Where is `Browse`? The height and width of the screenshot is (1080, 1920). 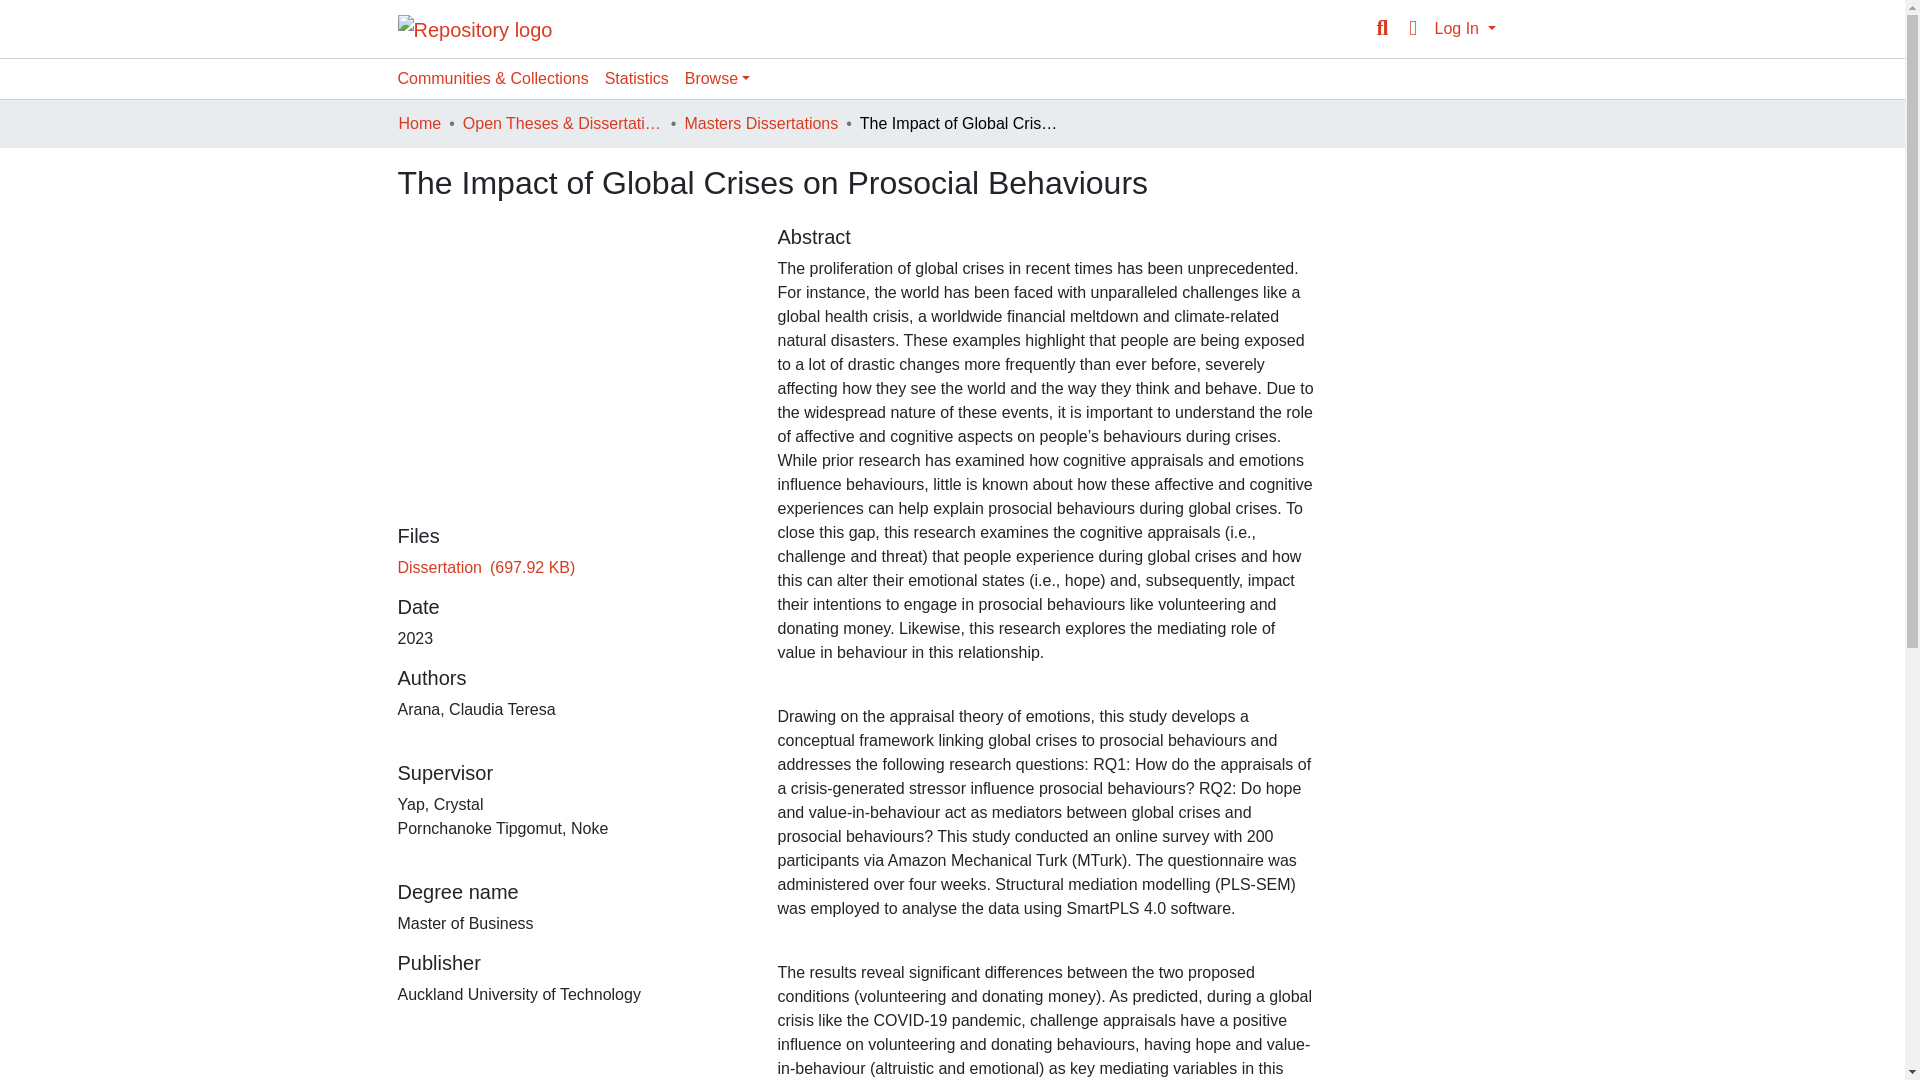
Browse is located at coordinates (718, 79).